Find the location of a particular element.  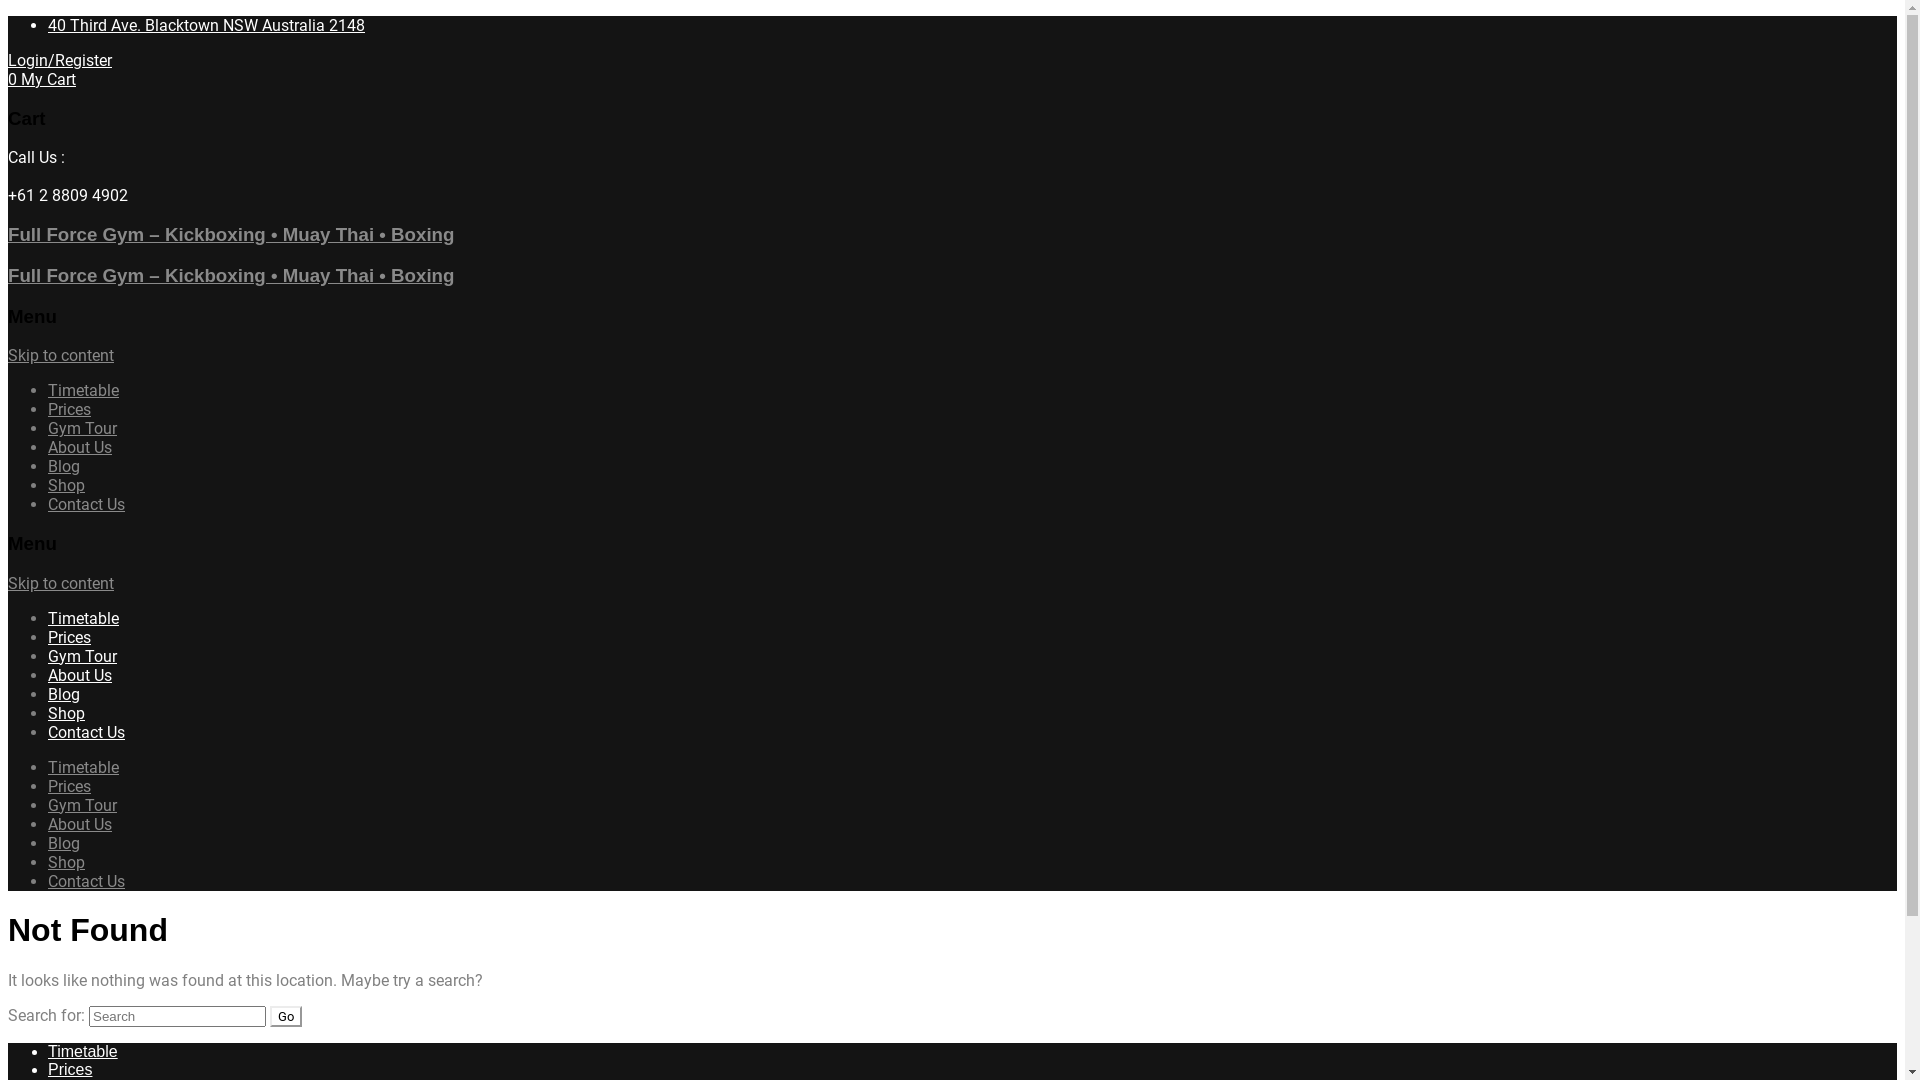

Gym Tour is located at coordinates (82, 656).